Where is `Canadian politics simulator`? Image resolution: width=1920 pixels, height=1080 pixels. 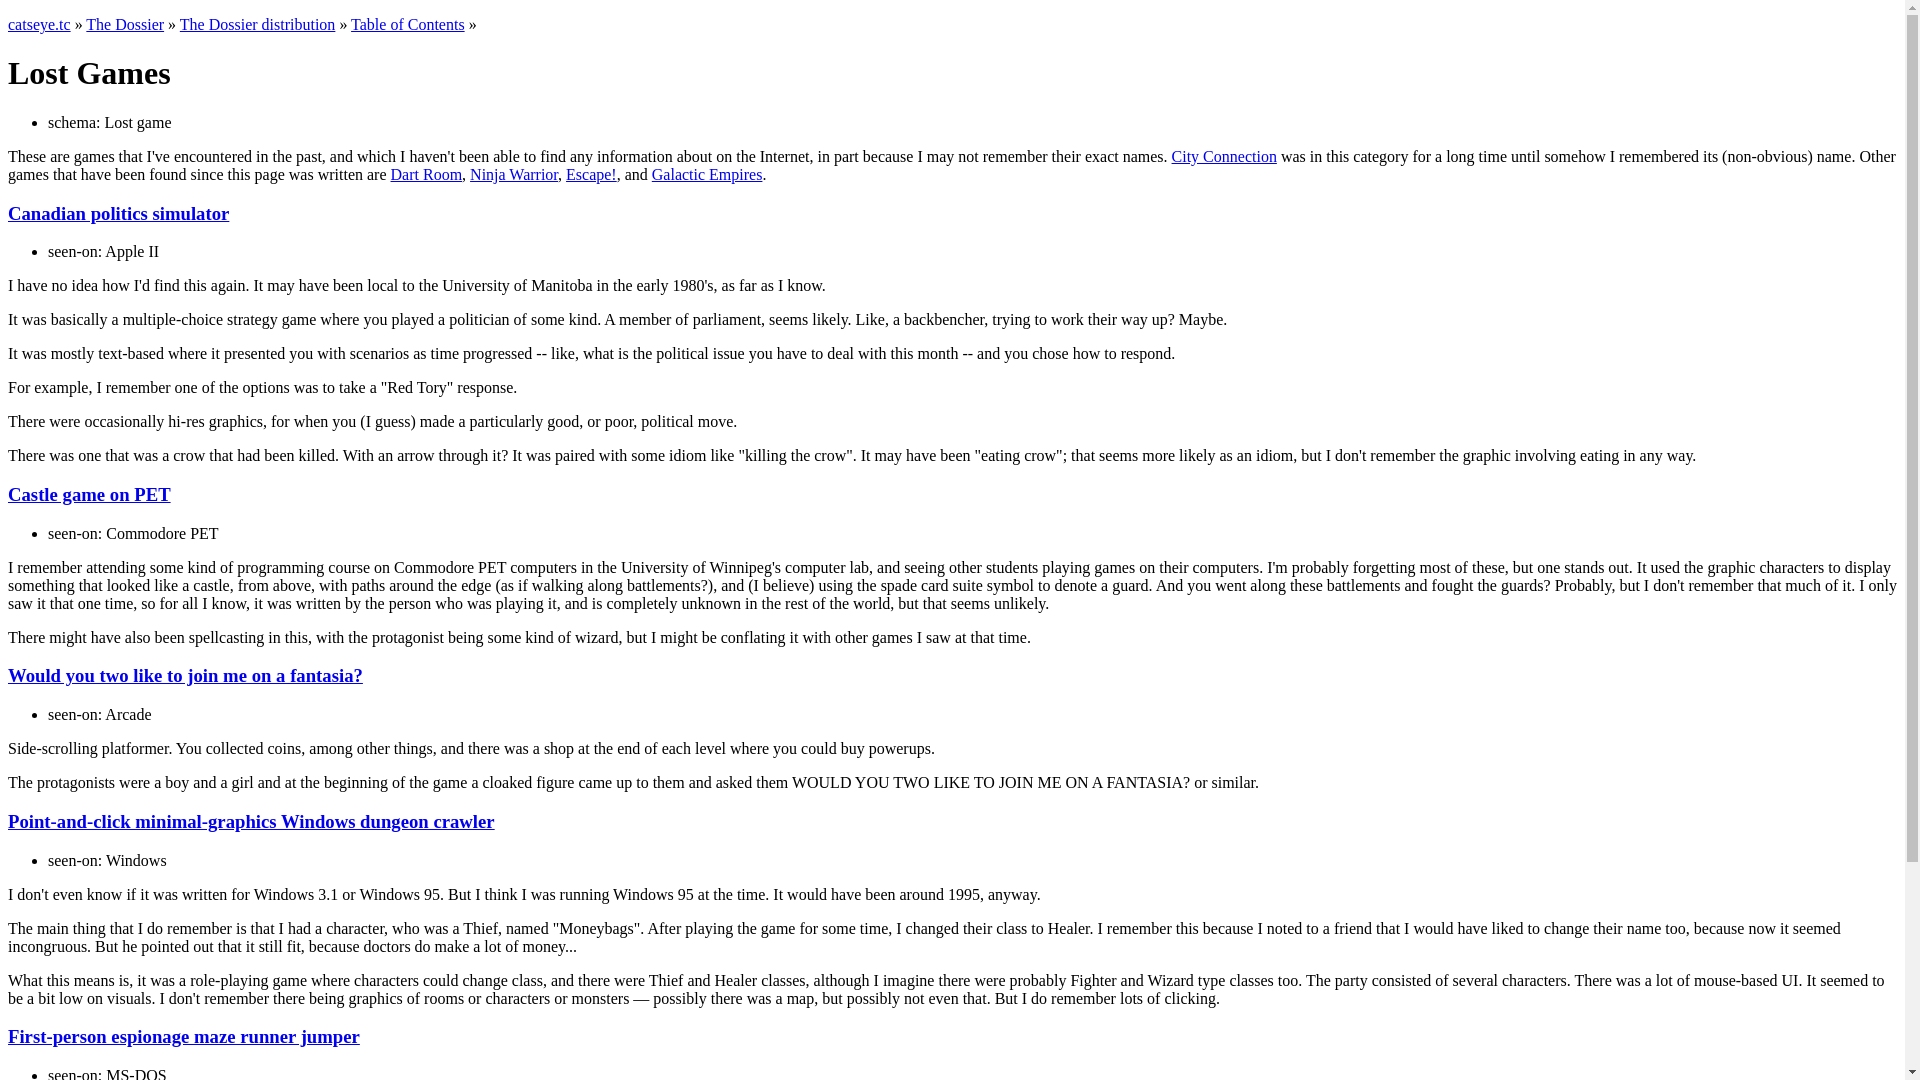 Canadian politics simulator is located at coordinates (118, 213).